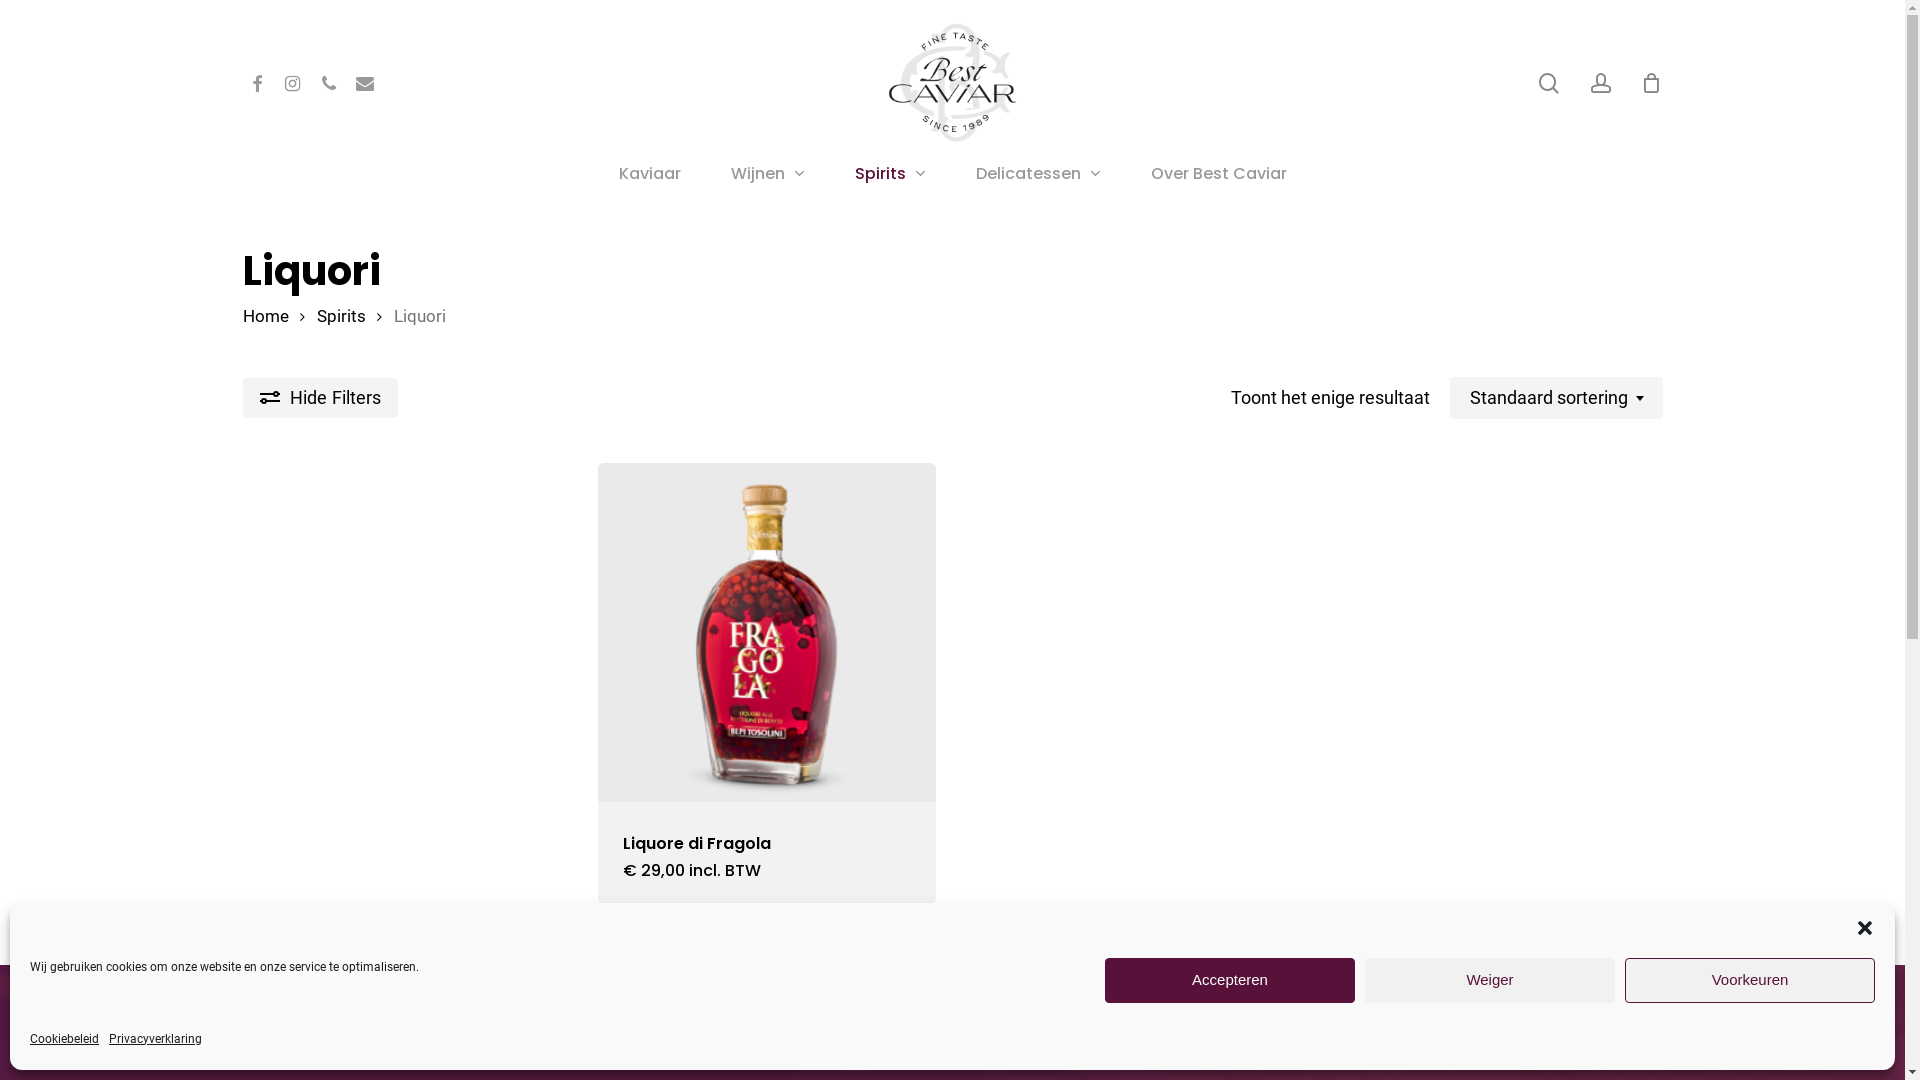 This screenshot has width=1920, height=1080. Describe the element at coordinates (156, 1039) in the screenshot. I see `Privacyverklaring` at that location.